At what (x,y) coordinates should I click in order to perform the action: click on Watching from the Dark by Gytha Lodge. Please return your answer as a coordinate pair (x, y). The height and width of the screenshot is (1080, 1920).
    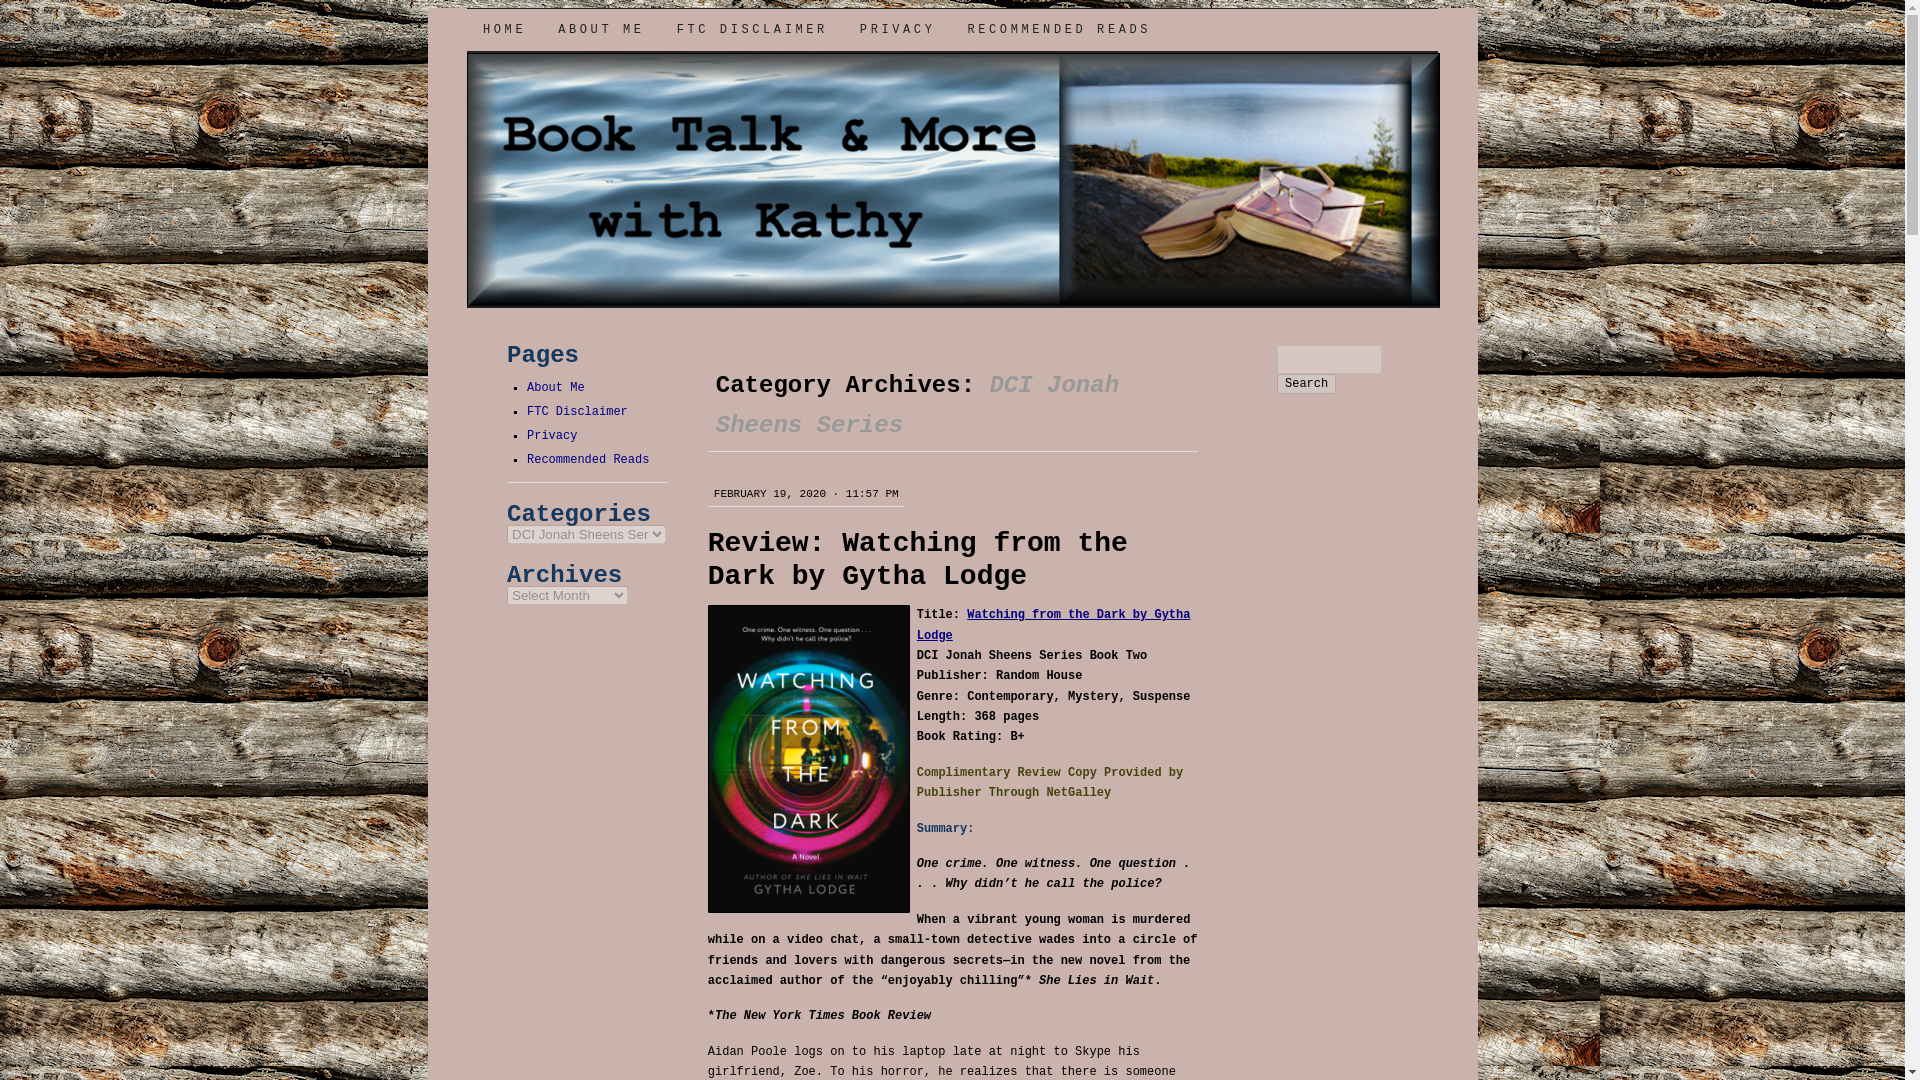
    Looking at the image, I should click on (1054, 624).